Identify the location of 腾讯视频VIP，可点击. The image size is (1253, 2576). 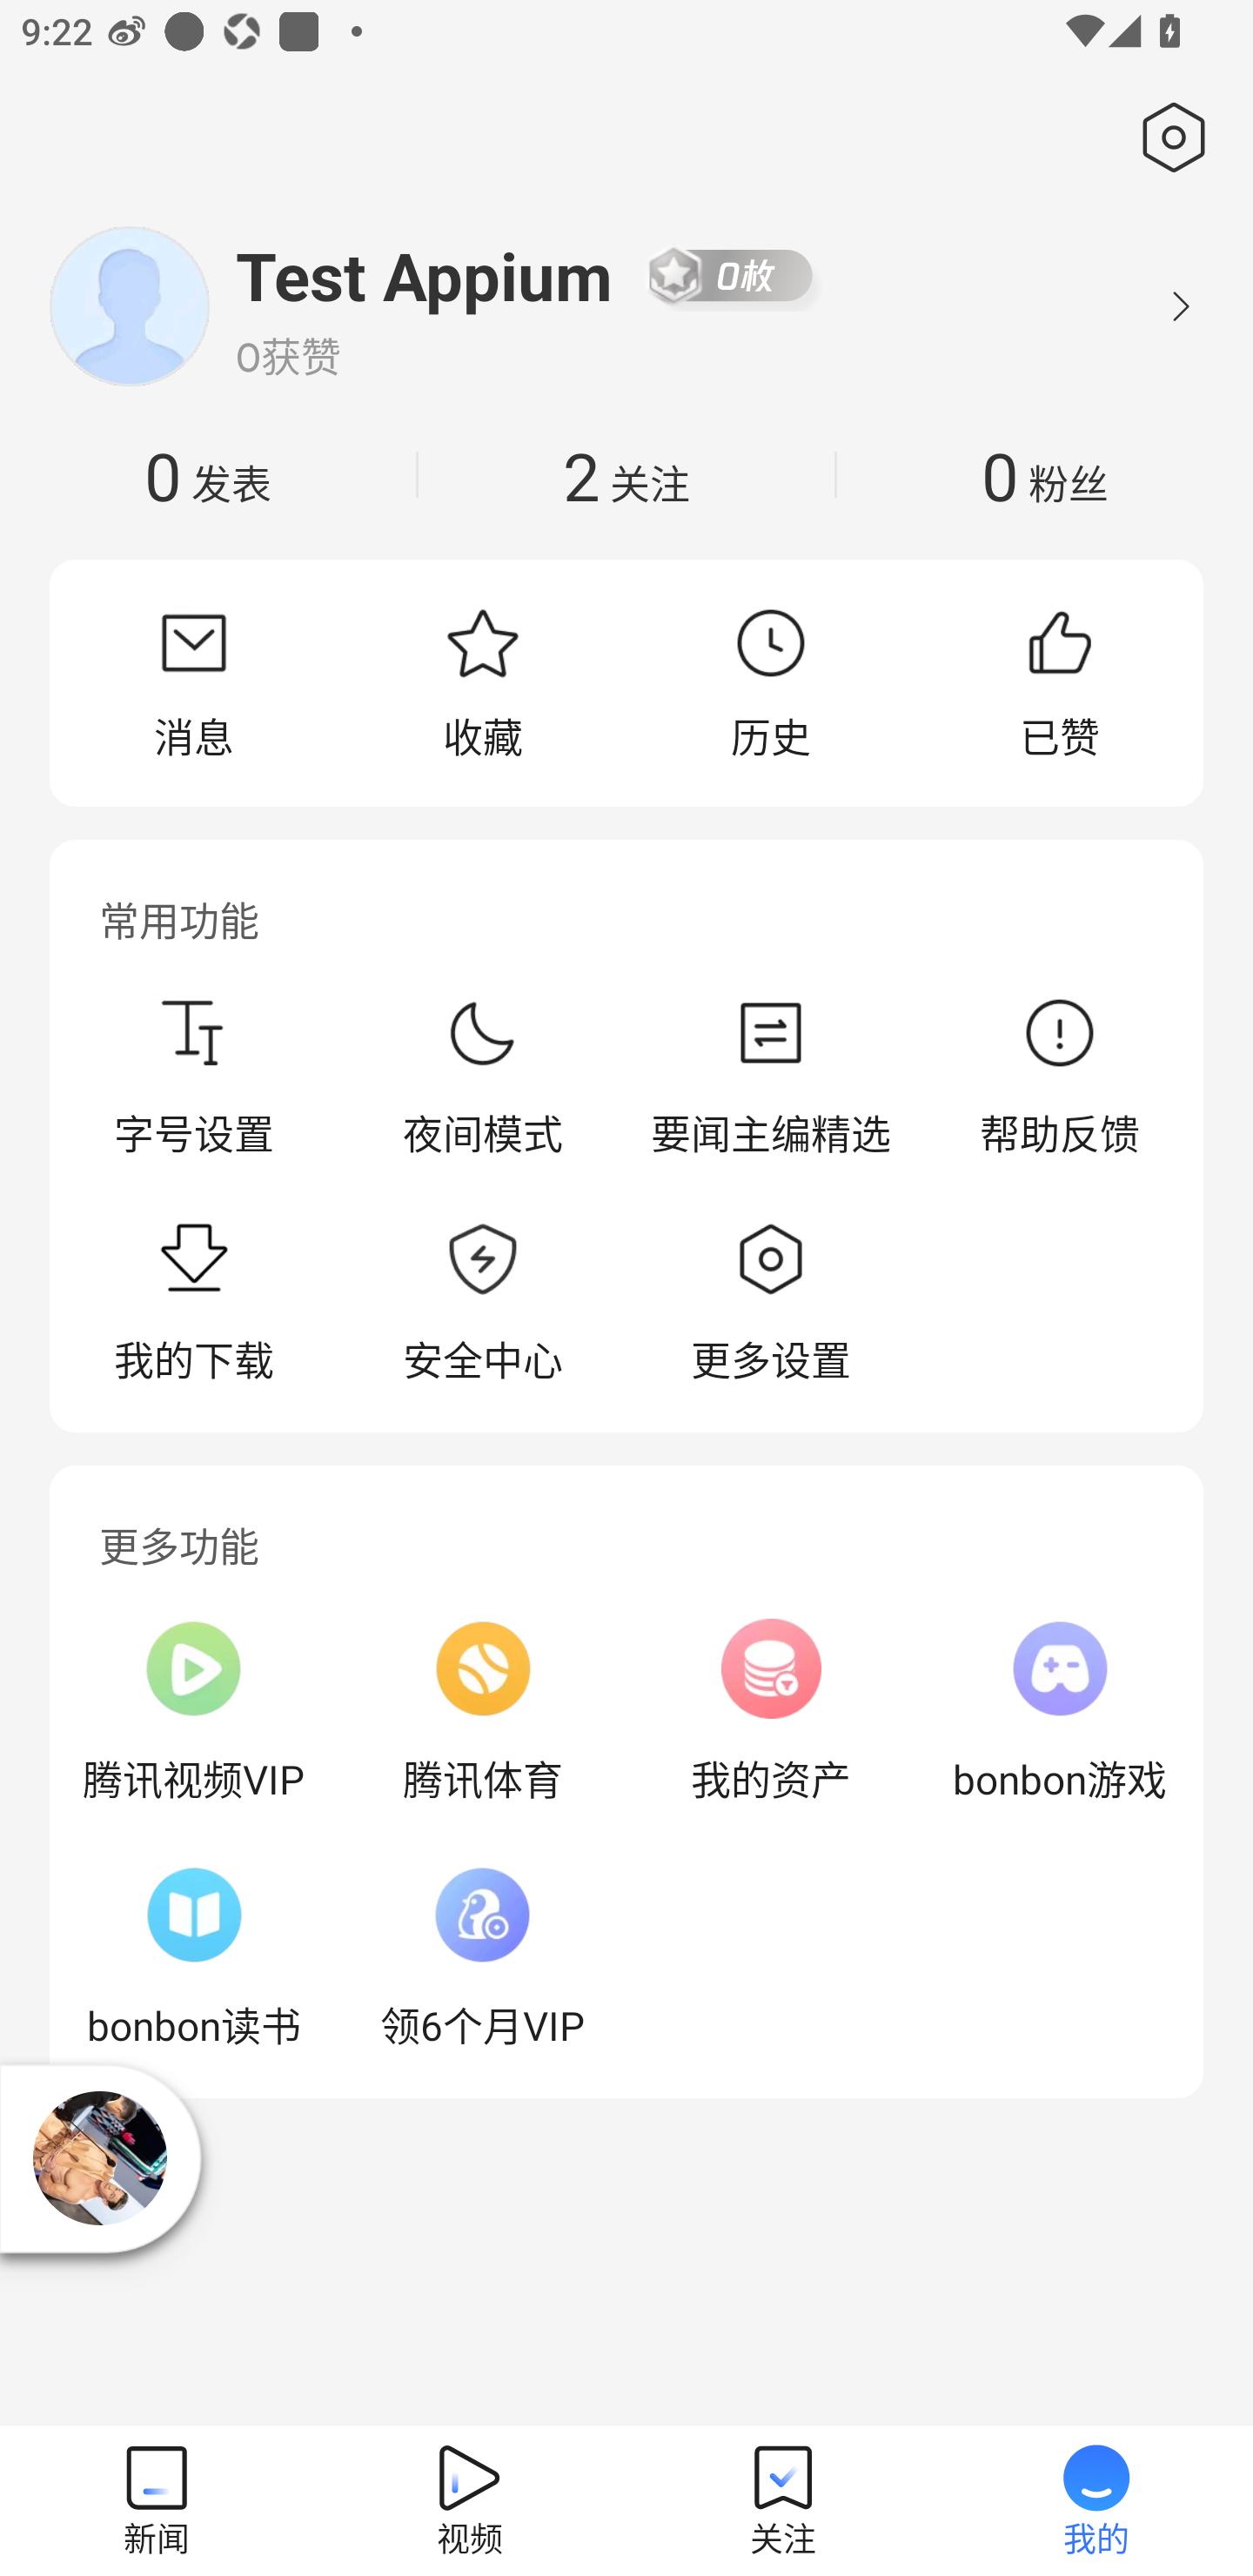
(193, 1711).